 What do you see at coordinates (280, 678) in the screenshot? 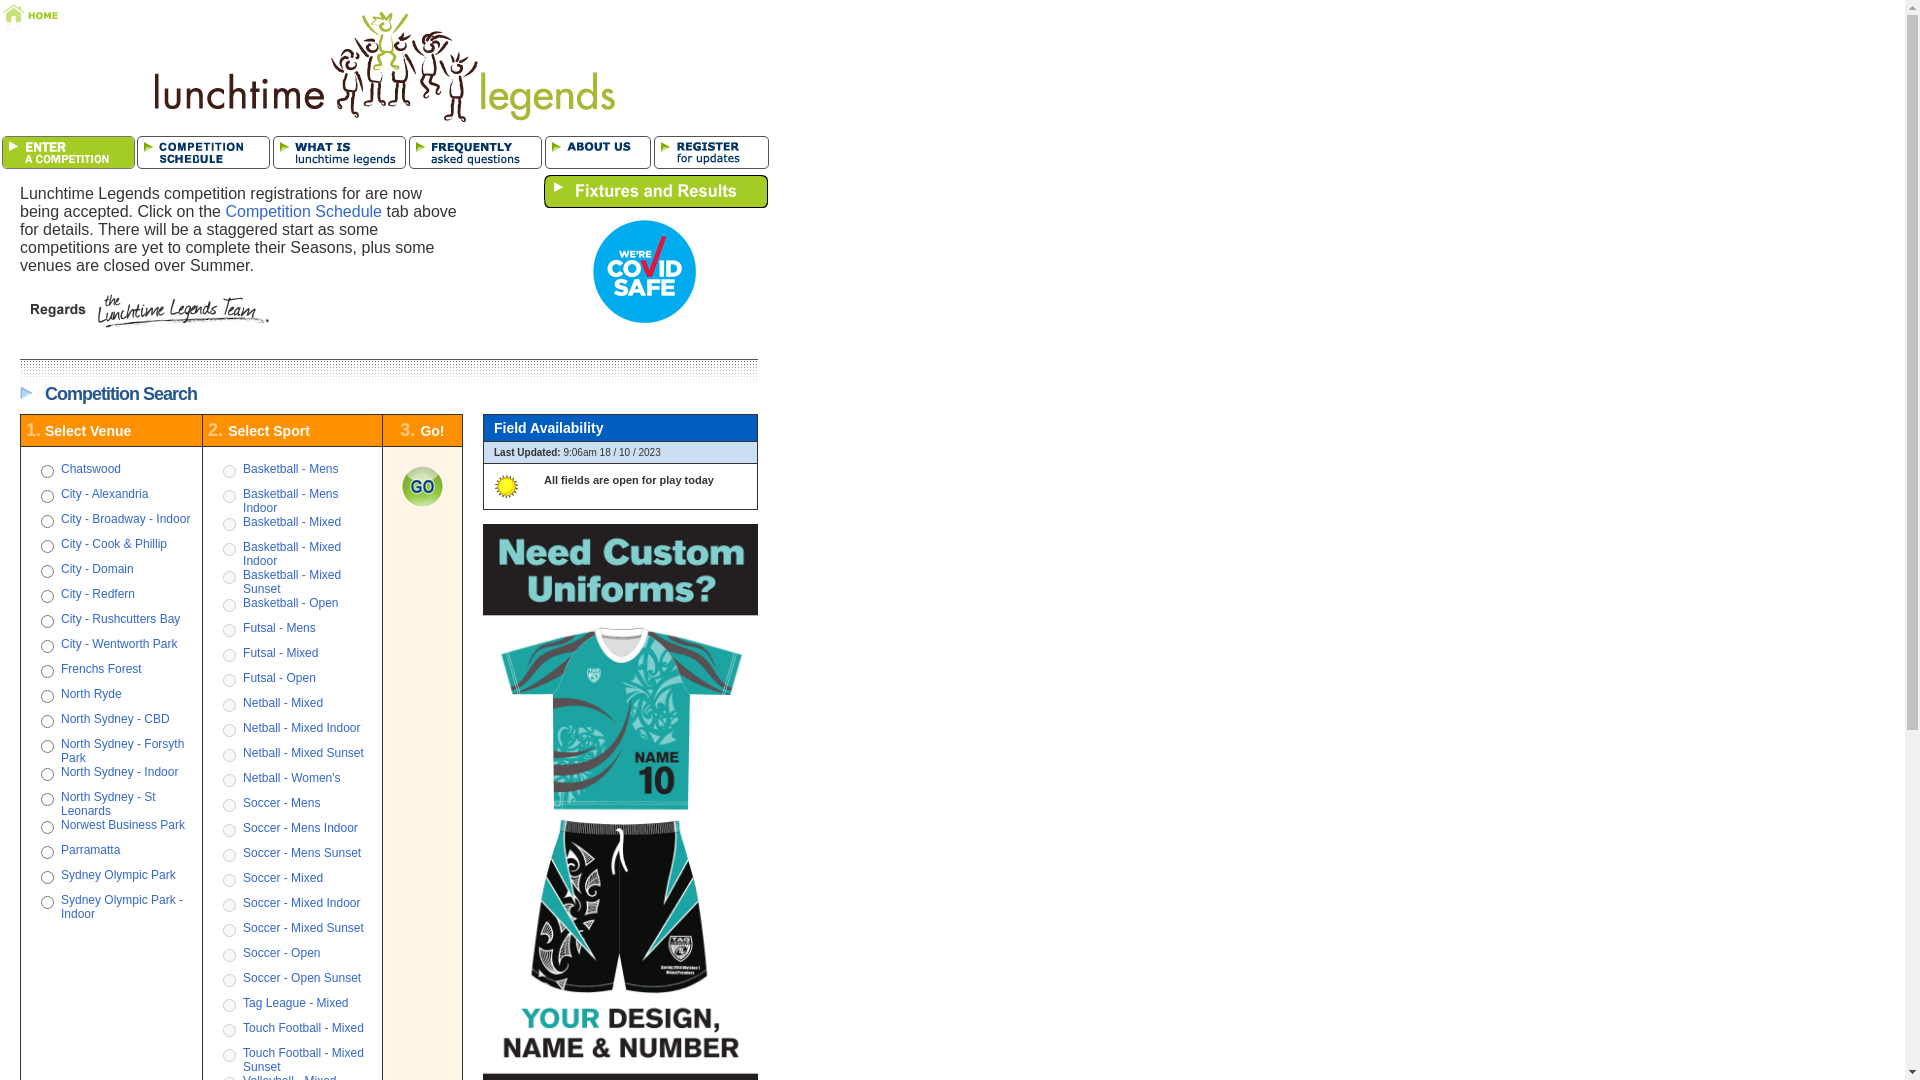
I see `Futsal - Open` at bounding box center [280, 678].